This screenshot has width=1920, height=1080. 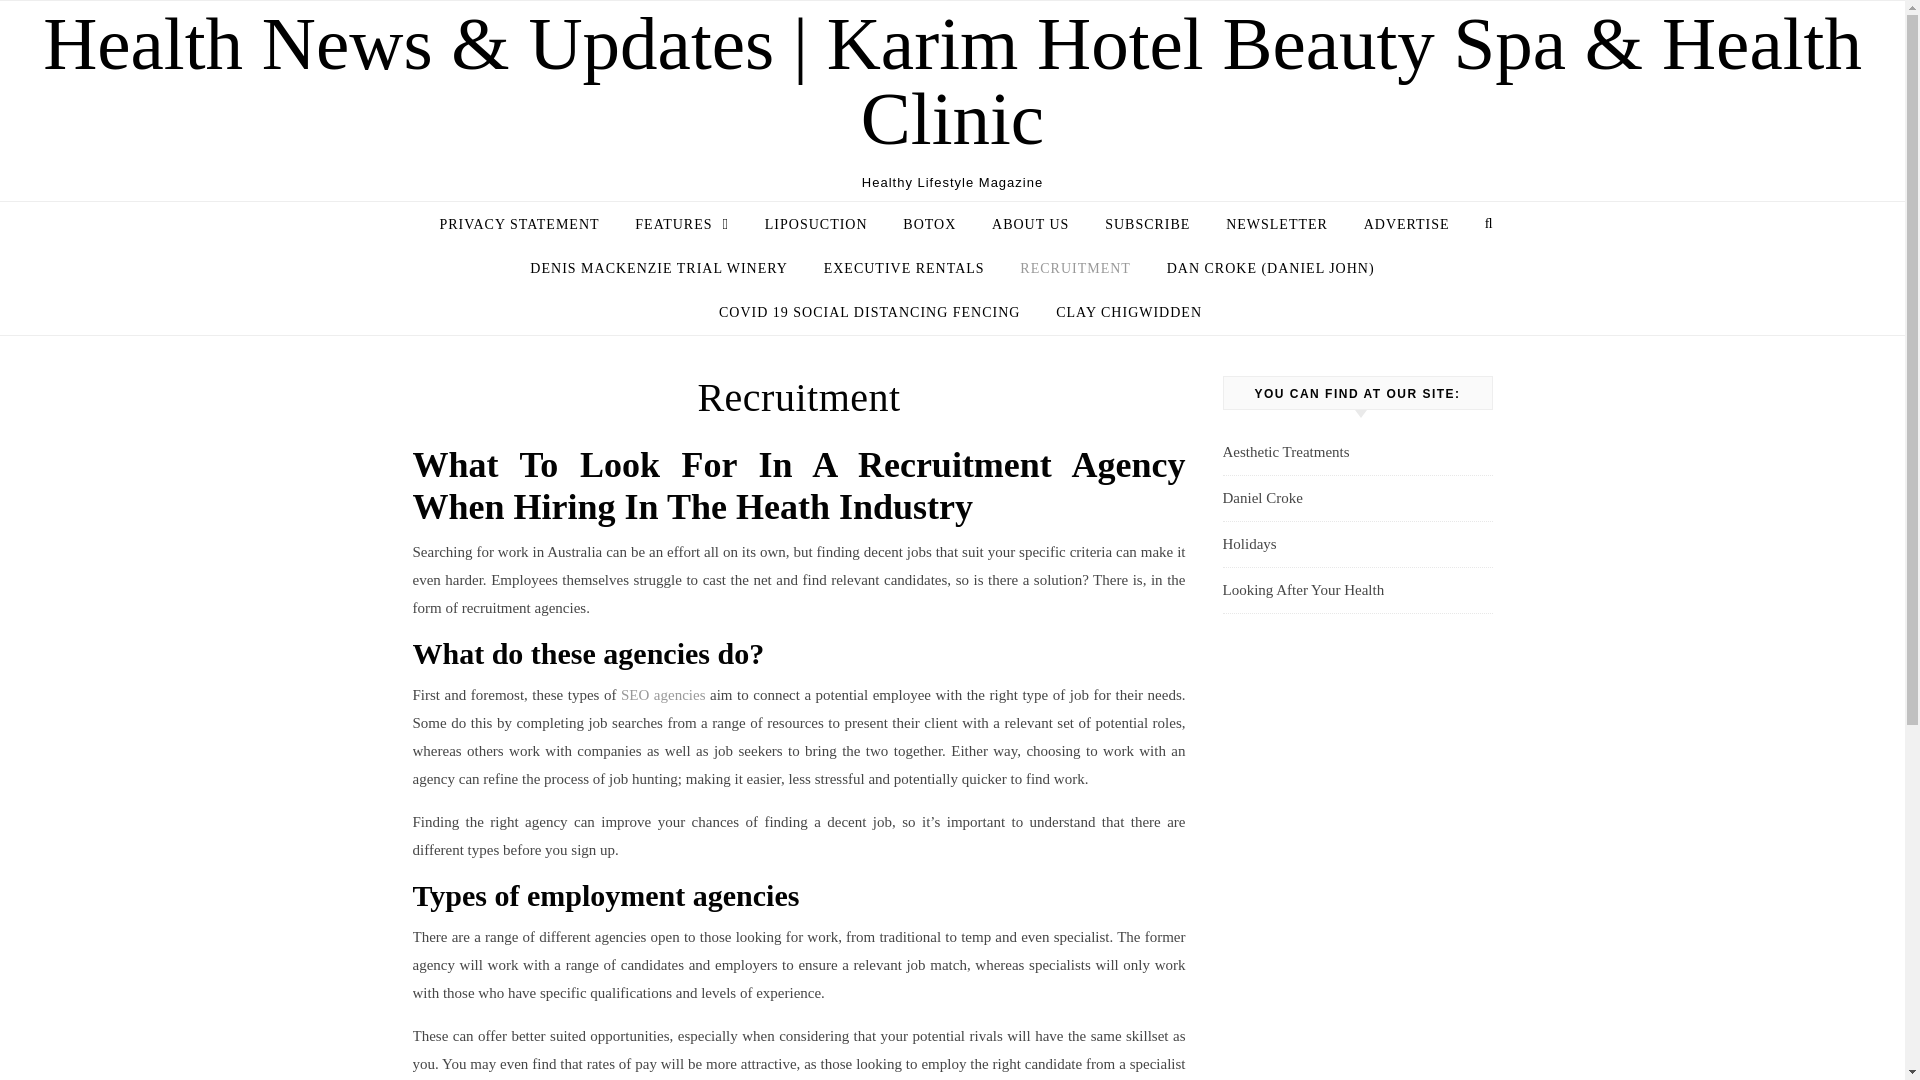 I want to click on COVID 19 SOCIAL DISTANCING FENCING, so click(x=869, y=312).